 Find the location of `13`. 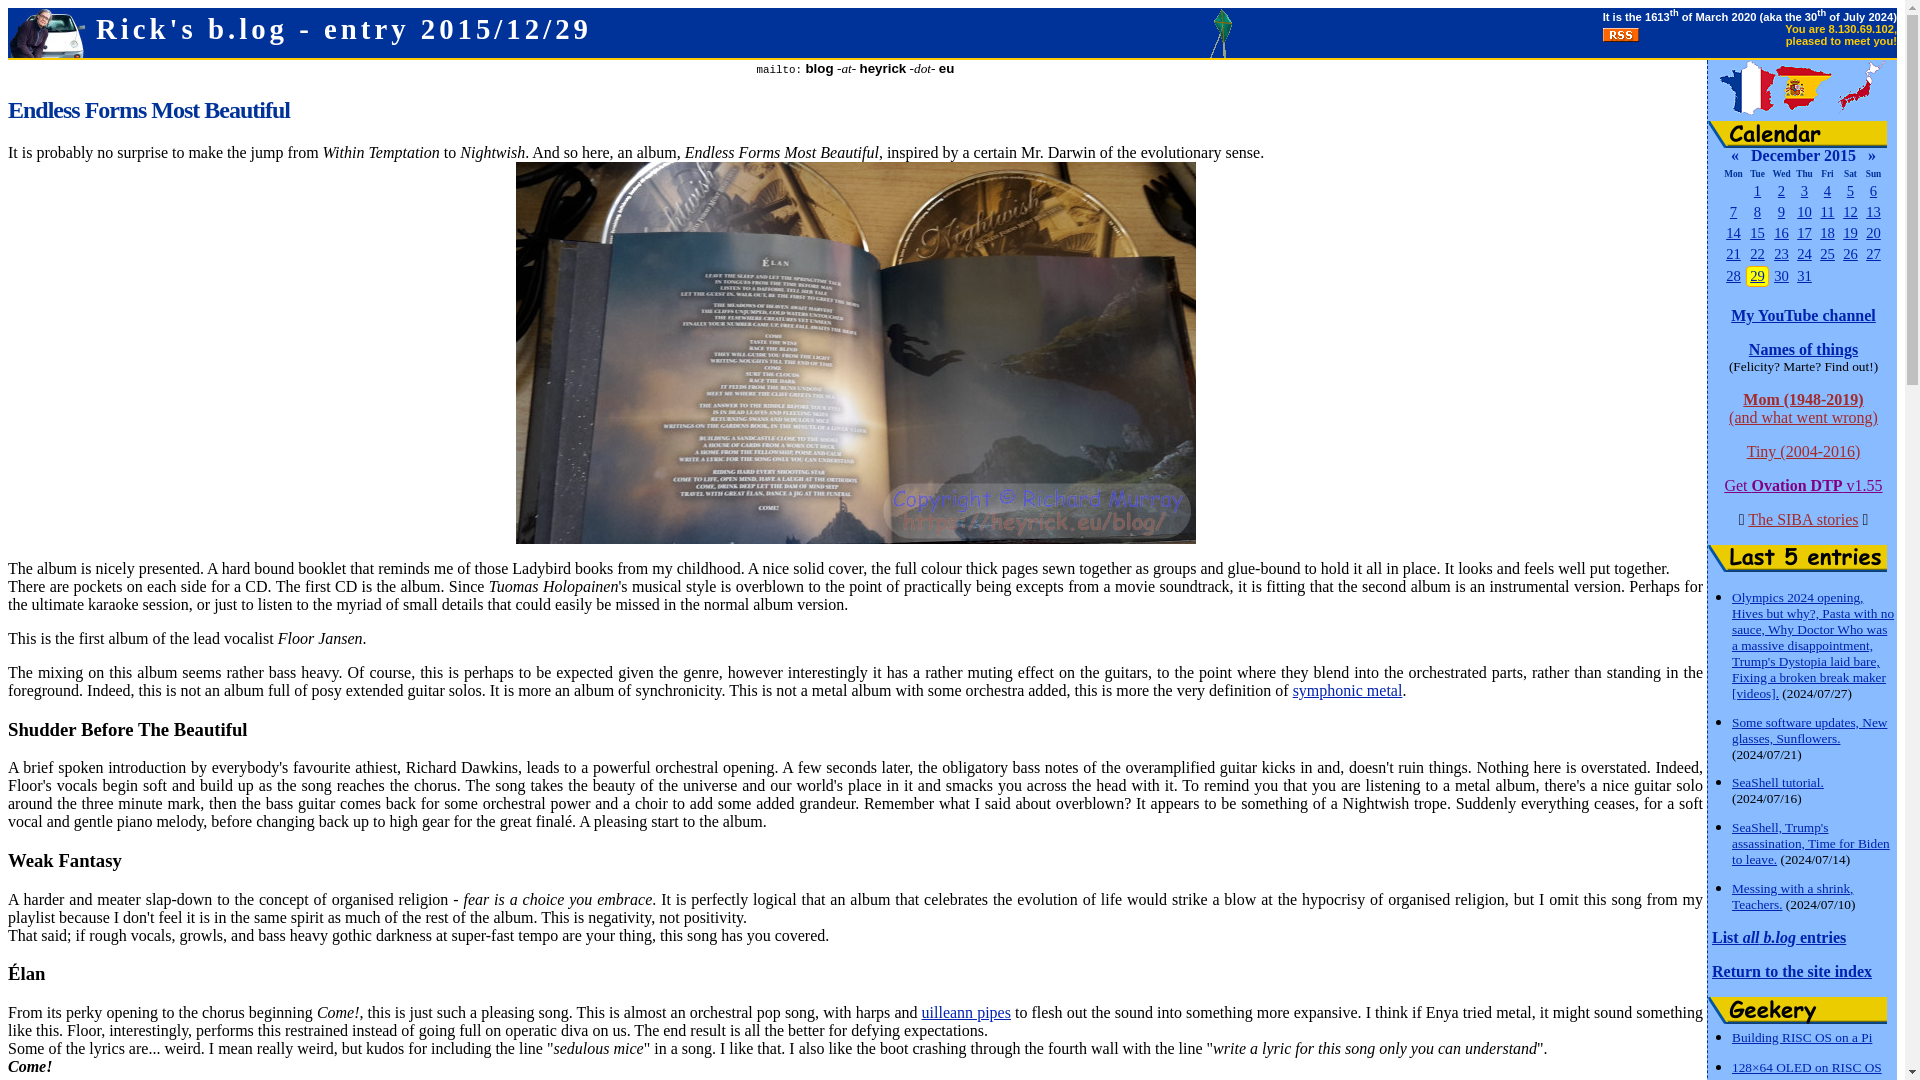

13 is located at coordinates (1874, 212).